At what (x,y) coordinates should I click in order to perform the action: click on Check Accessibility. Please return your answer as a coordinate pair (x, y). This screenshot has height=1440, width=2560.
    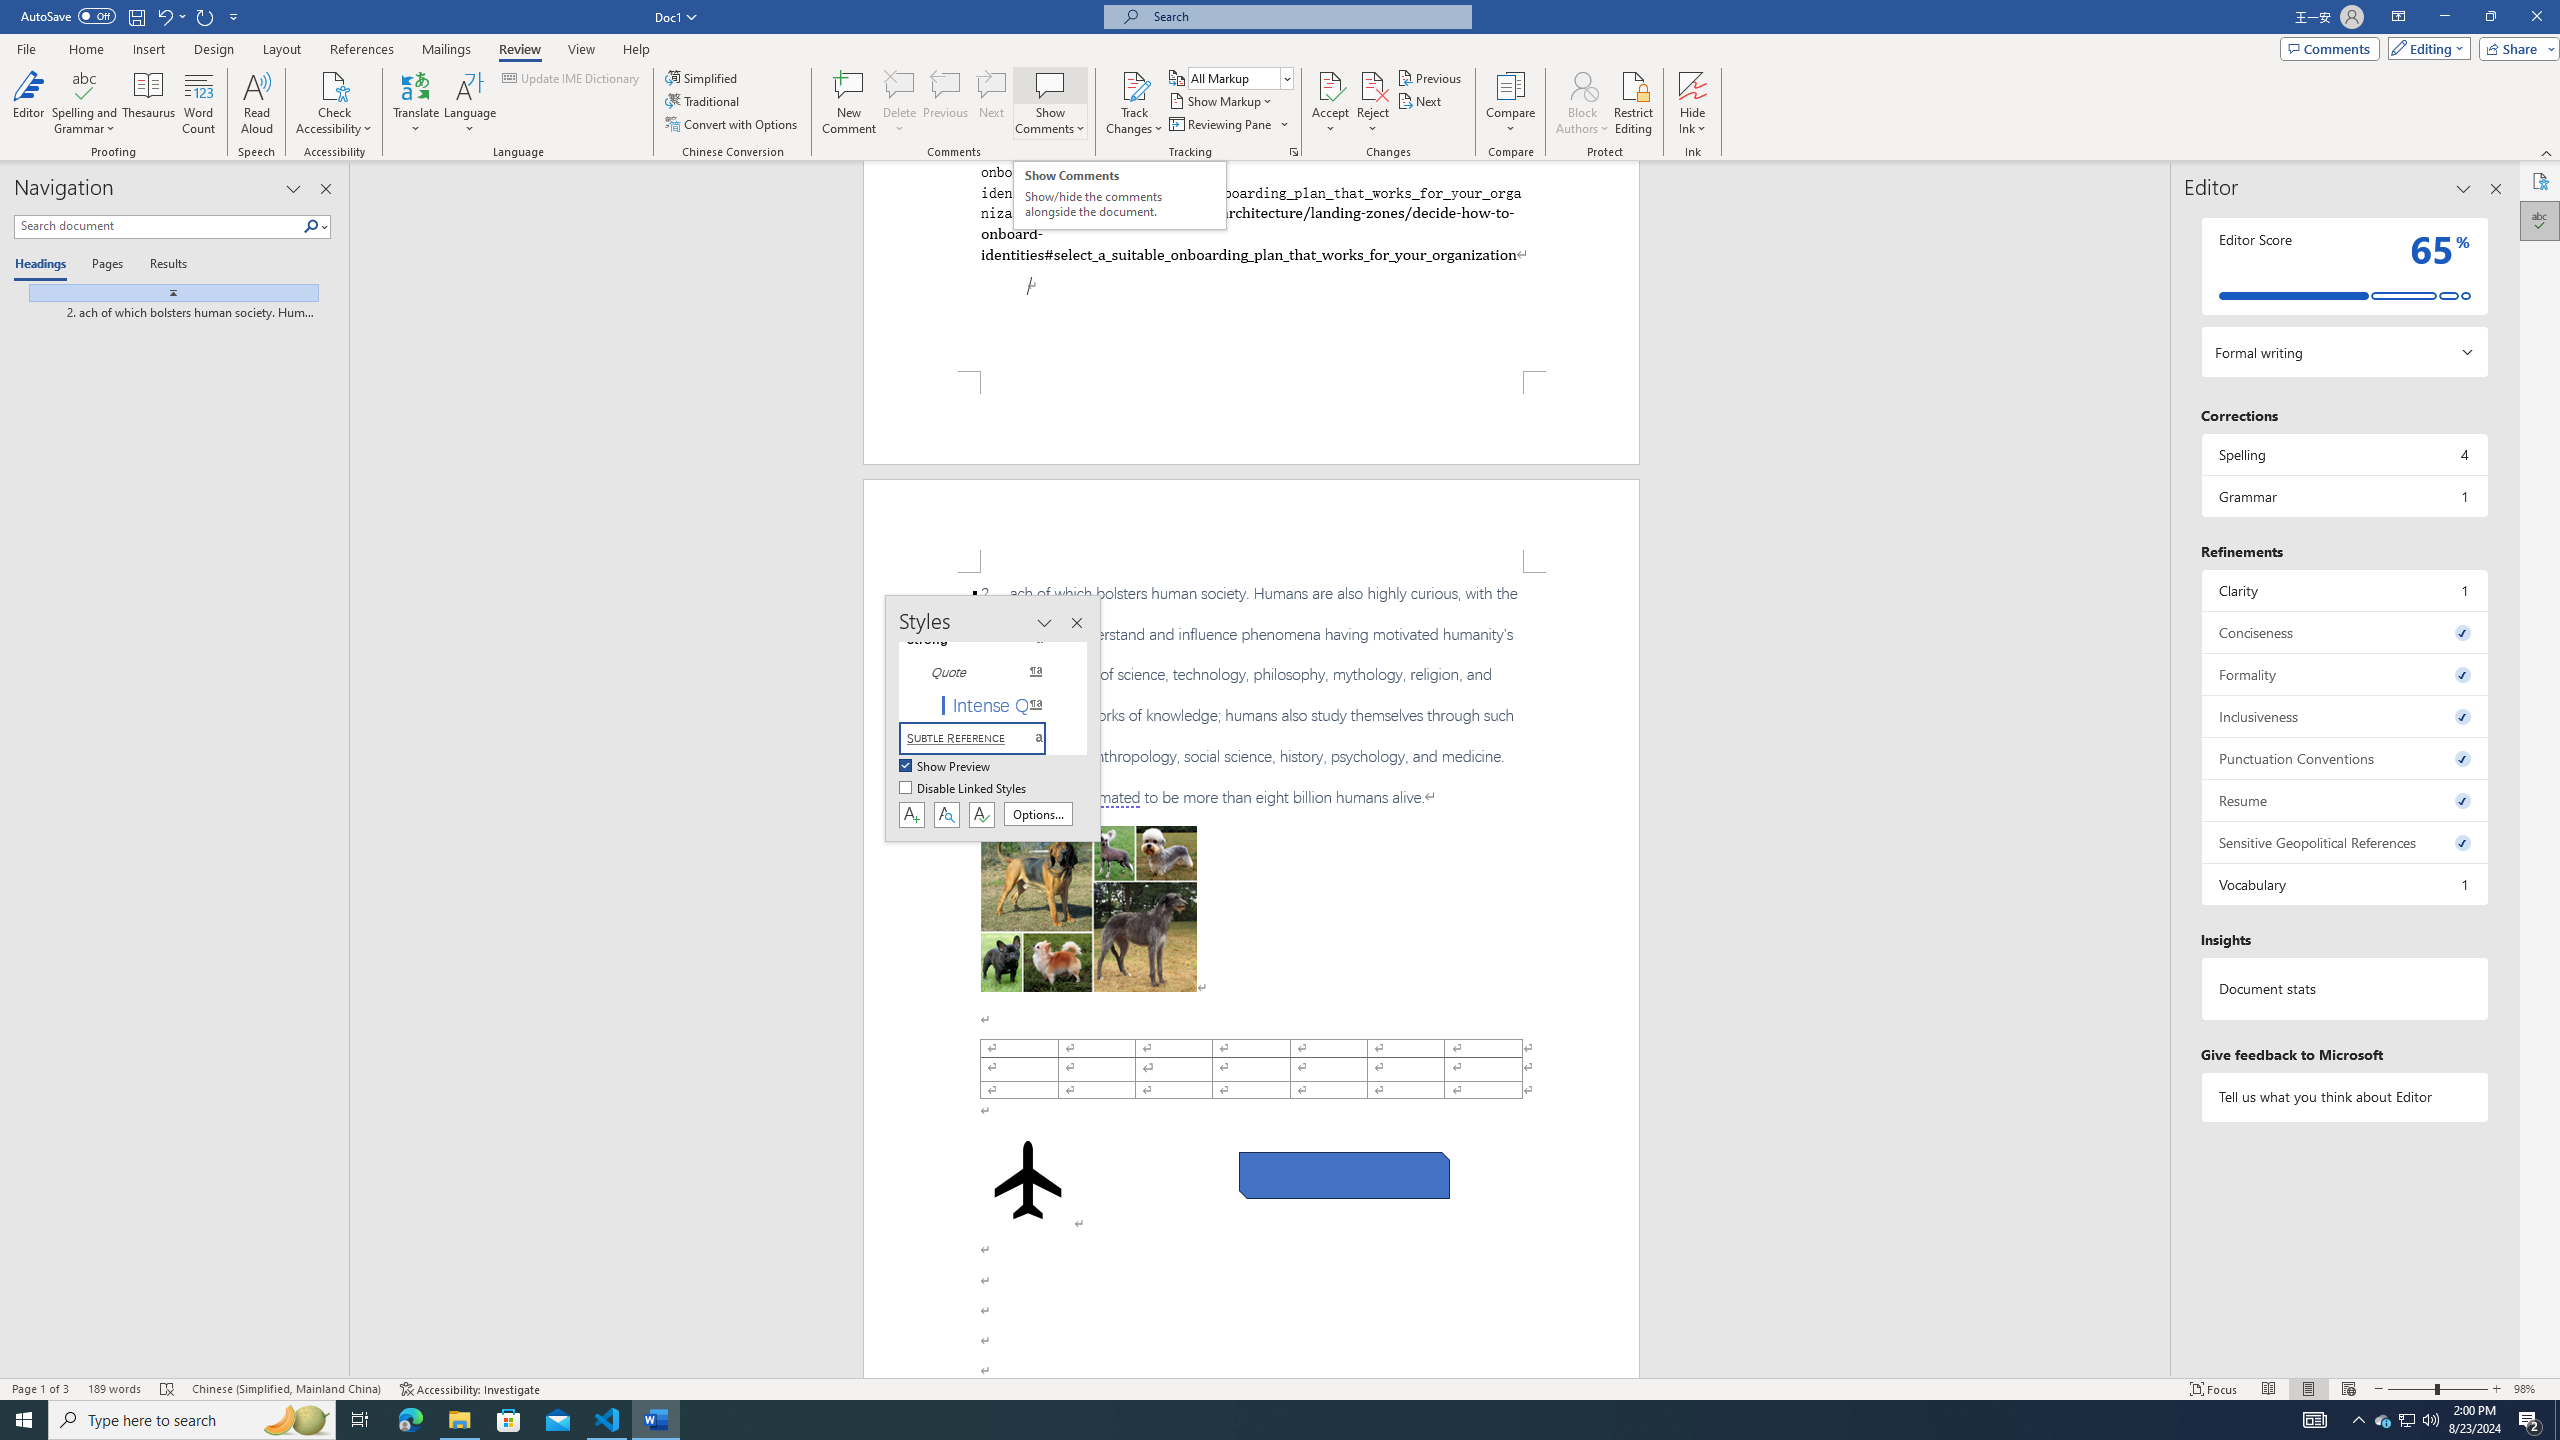
    Looking at the image, I should click on (334, 103).